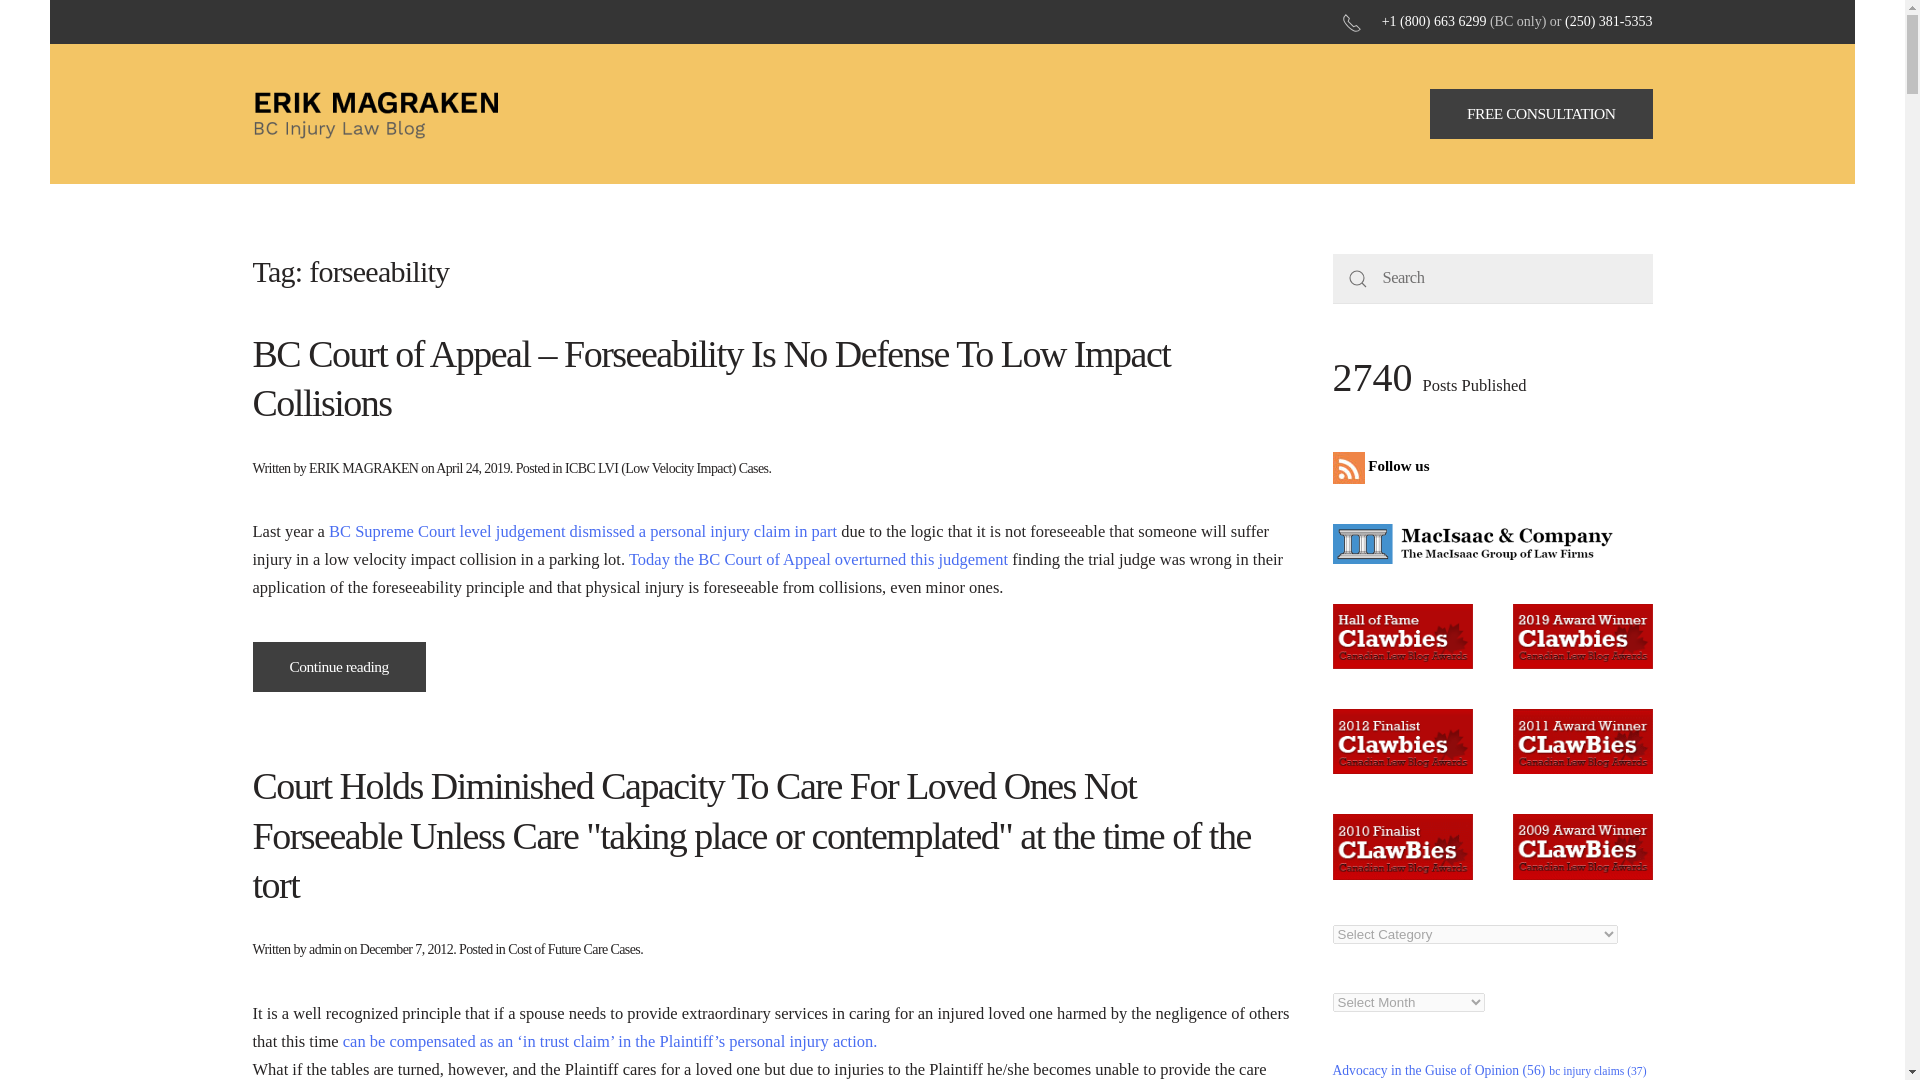 The image size is (1920, 1080). What do you see at coordinates (1542, 114) in the screenshot?
I see `FREE CONSULTATION` at bounding box center [1542, 114].